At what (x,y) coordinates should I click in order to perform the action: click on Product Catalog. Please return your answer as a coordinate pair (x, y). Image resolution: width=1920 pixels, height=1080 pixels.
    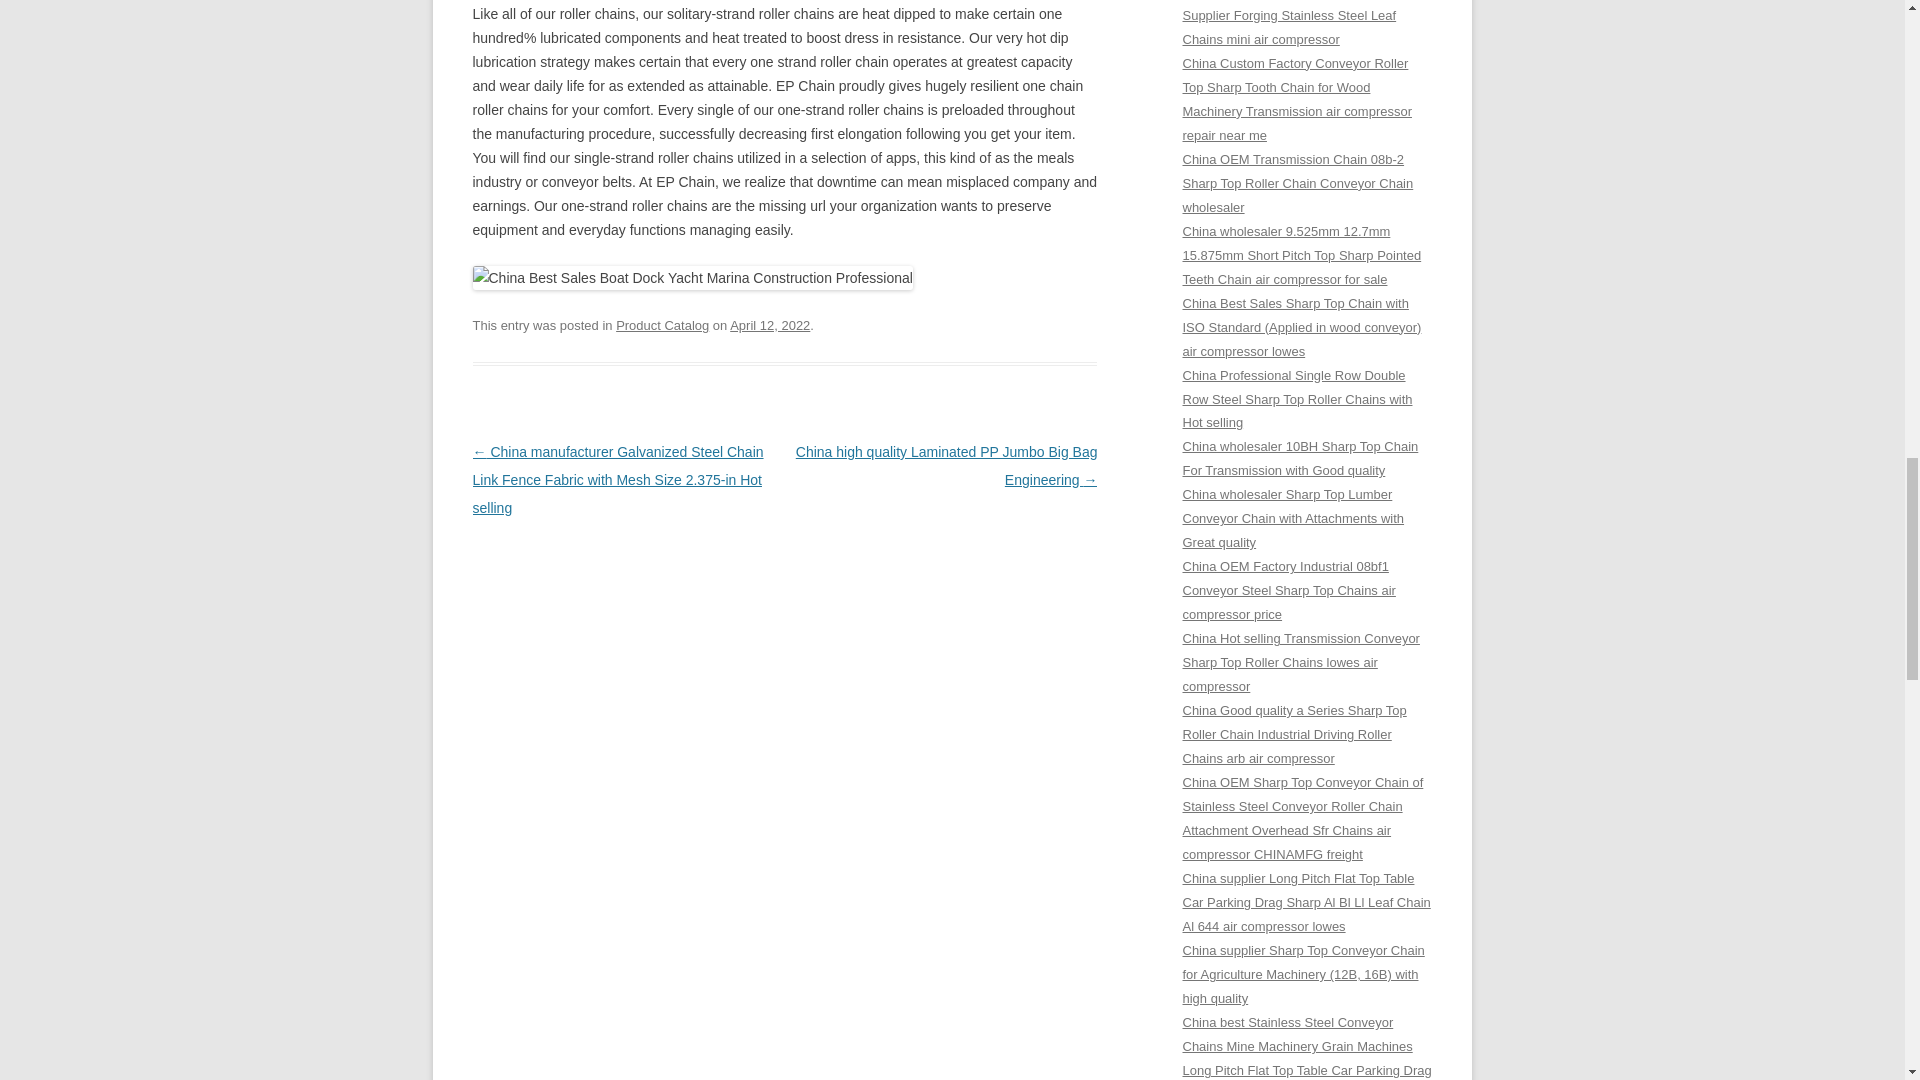
    Looking at the image, I should click on (662, 324).